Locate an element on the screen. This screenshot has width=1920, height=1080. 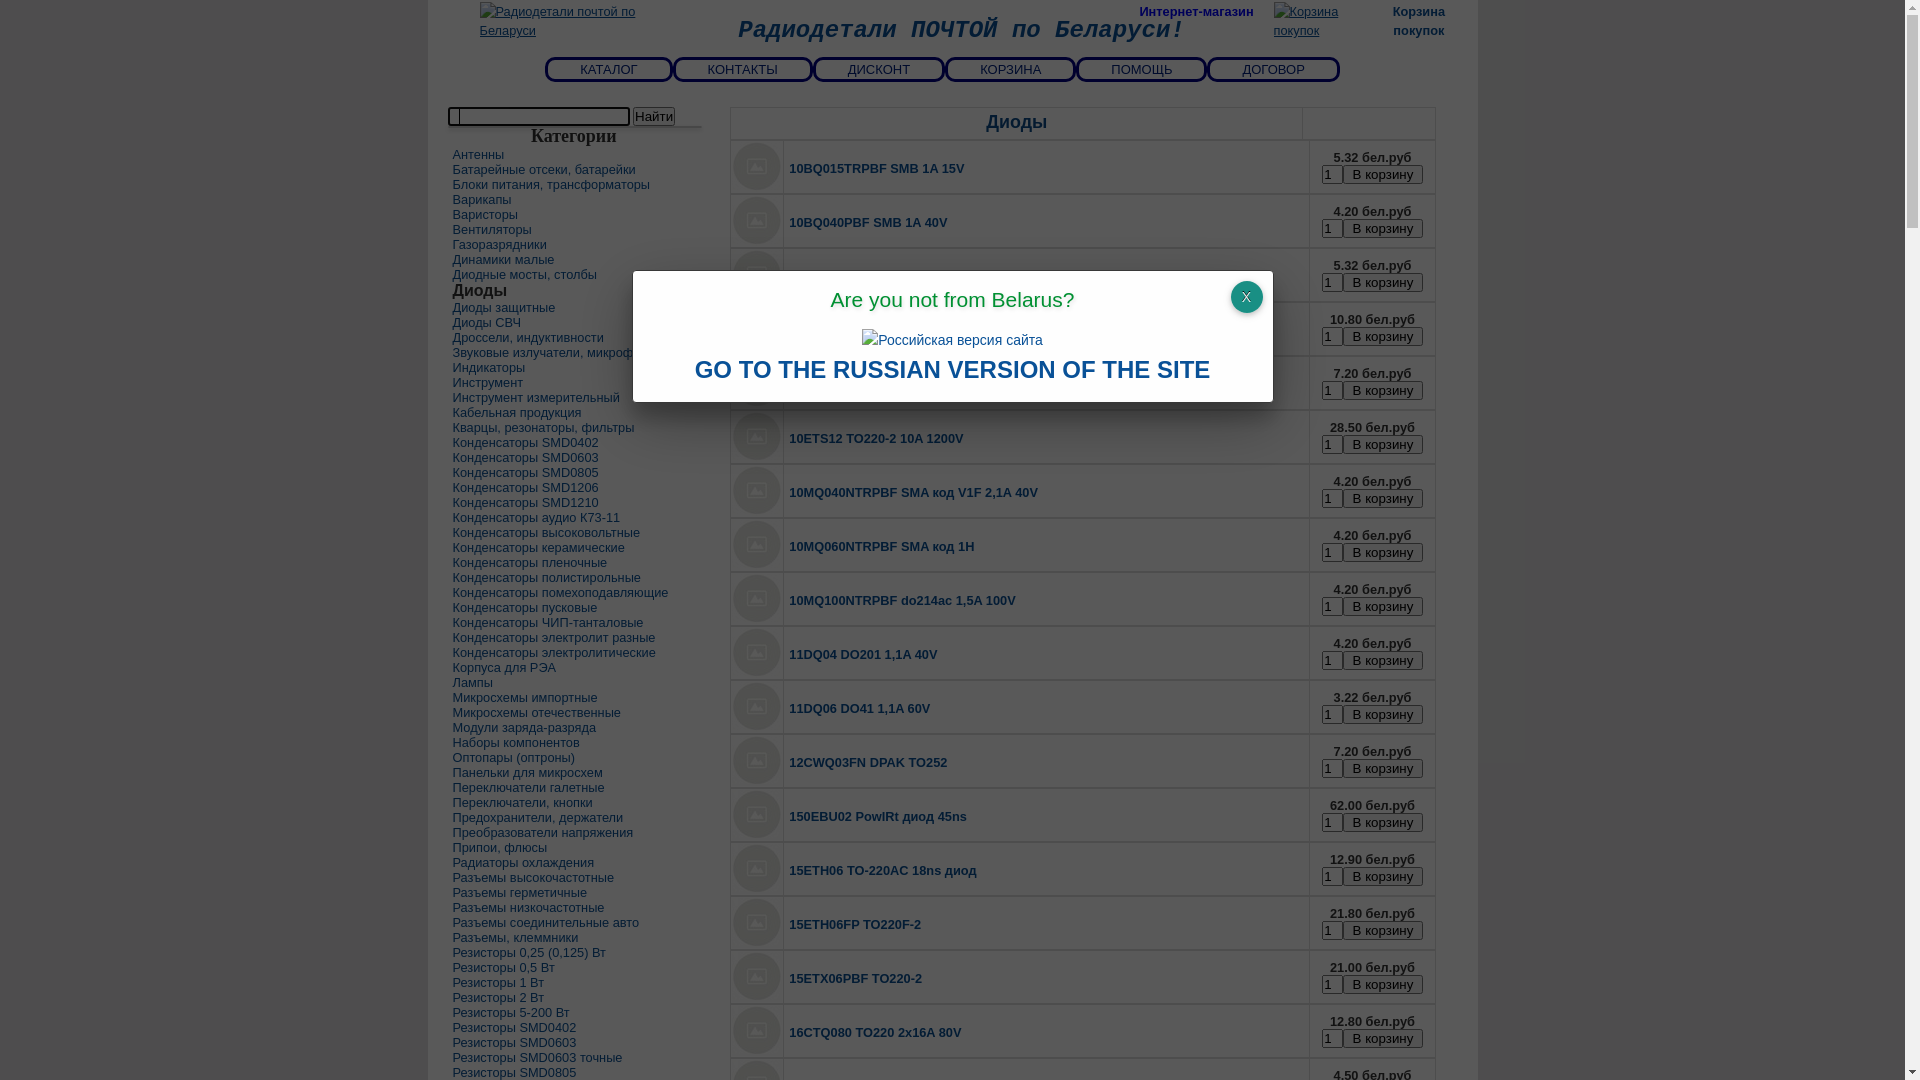
12CWQ03FN DPAK TO252 is located at coordinates (868, 762).